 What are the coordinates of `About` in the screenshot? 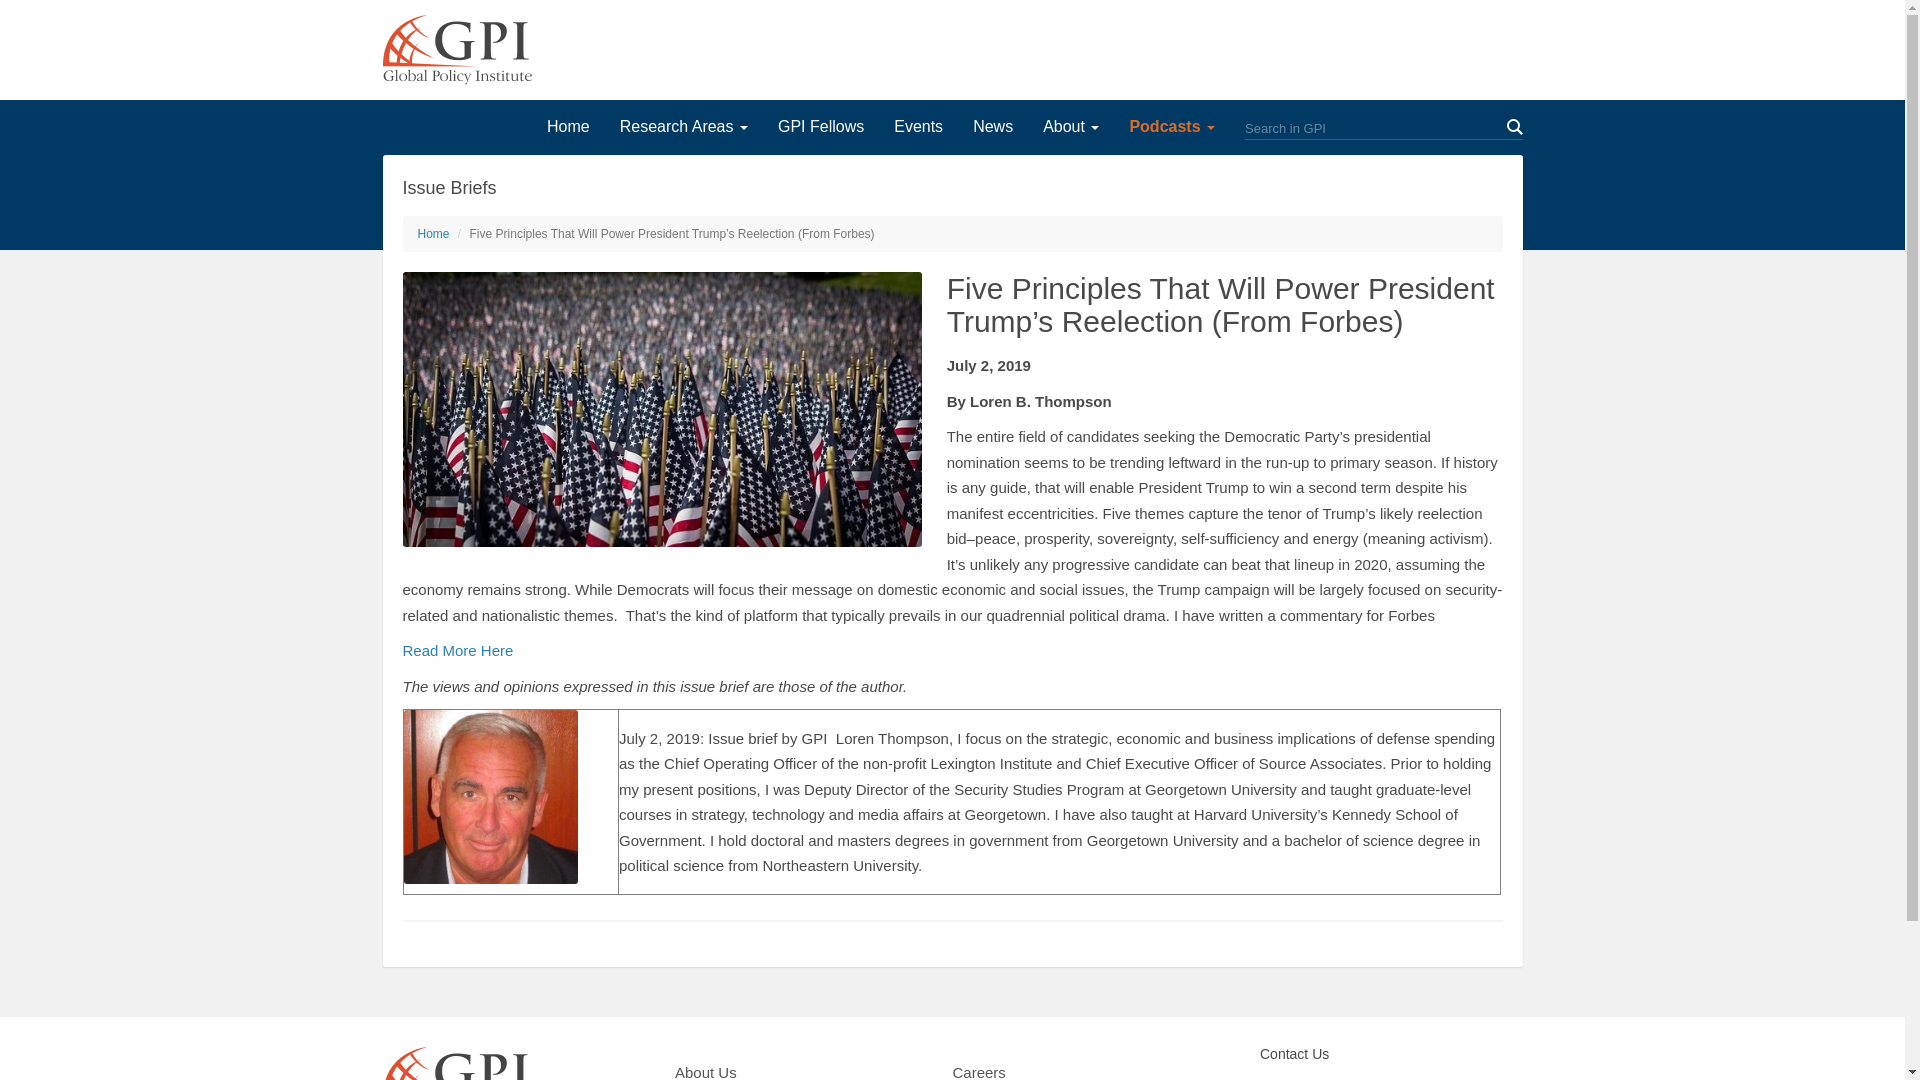 It's located at (1070, 130).